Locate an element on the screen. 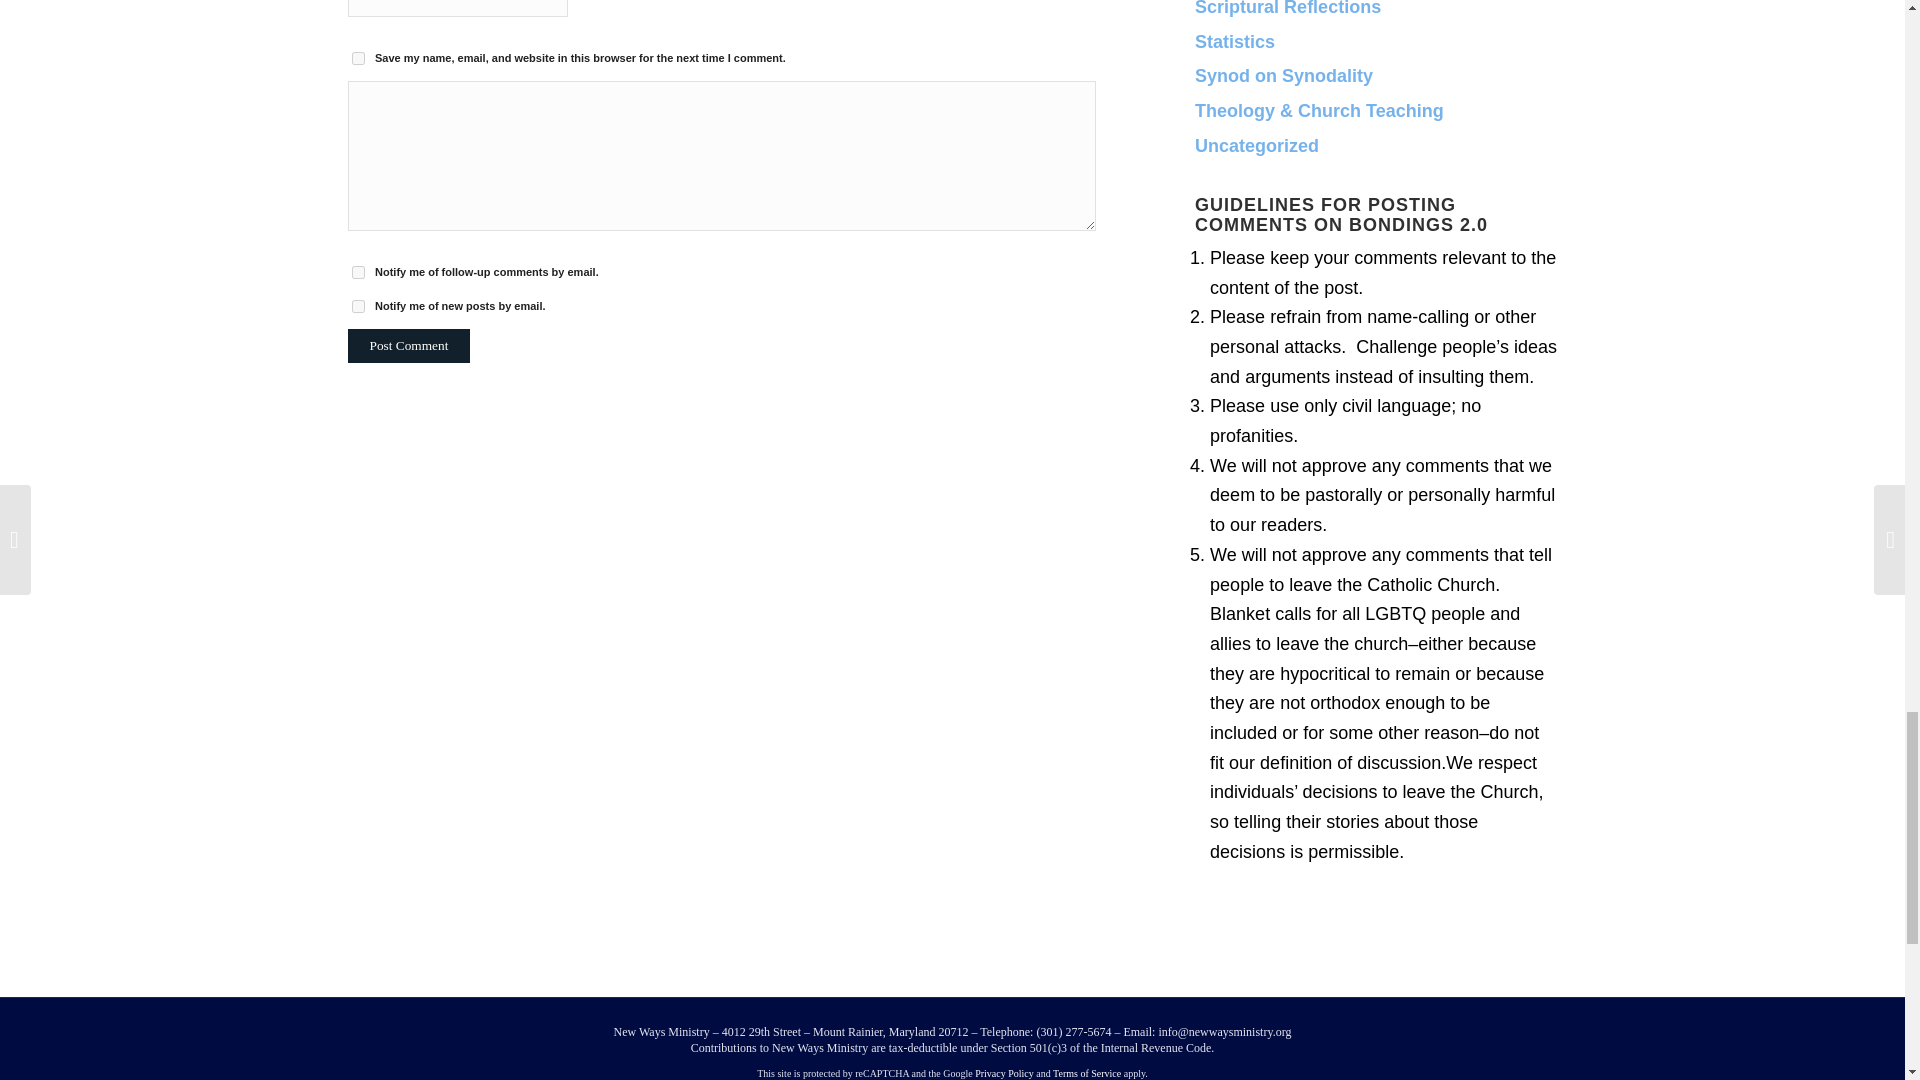 This screenshot has width=1920, height=1080. subscribe is located at coordinates (358, 272).